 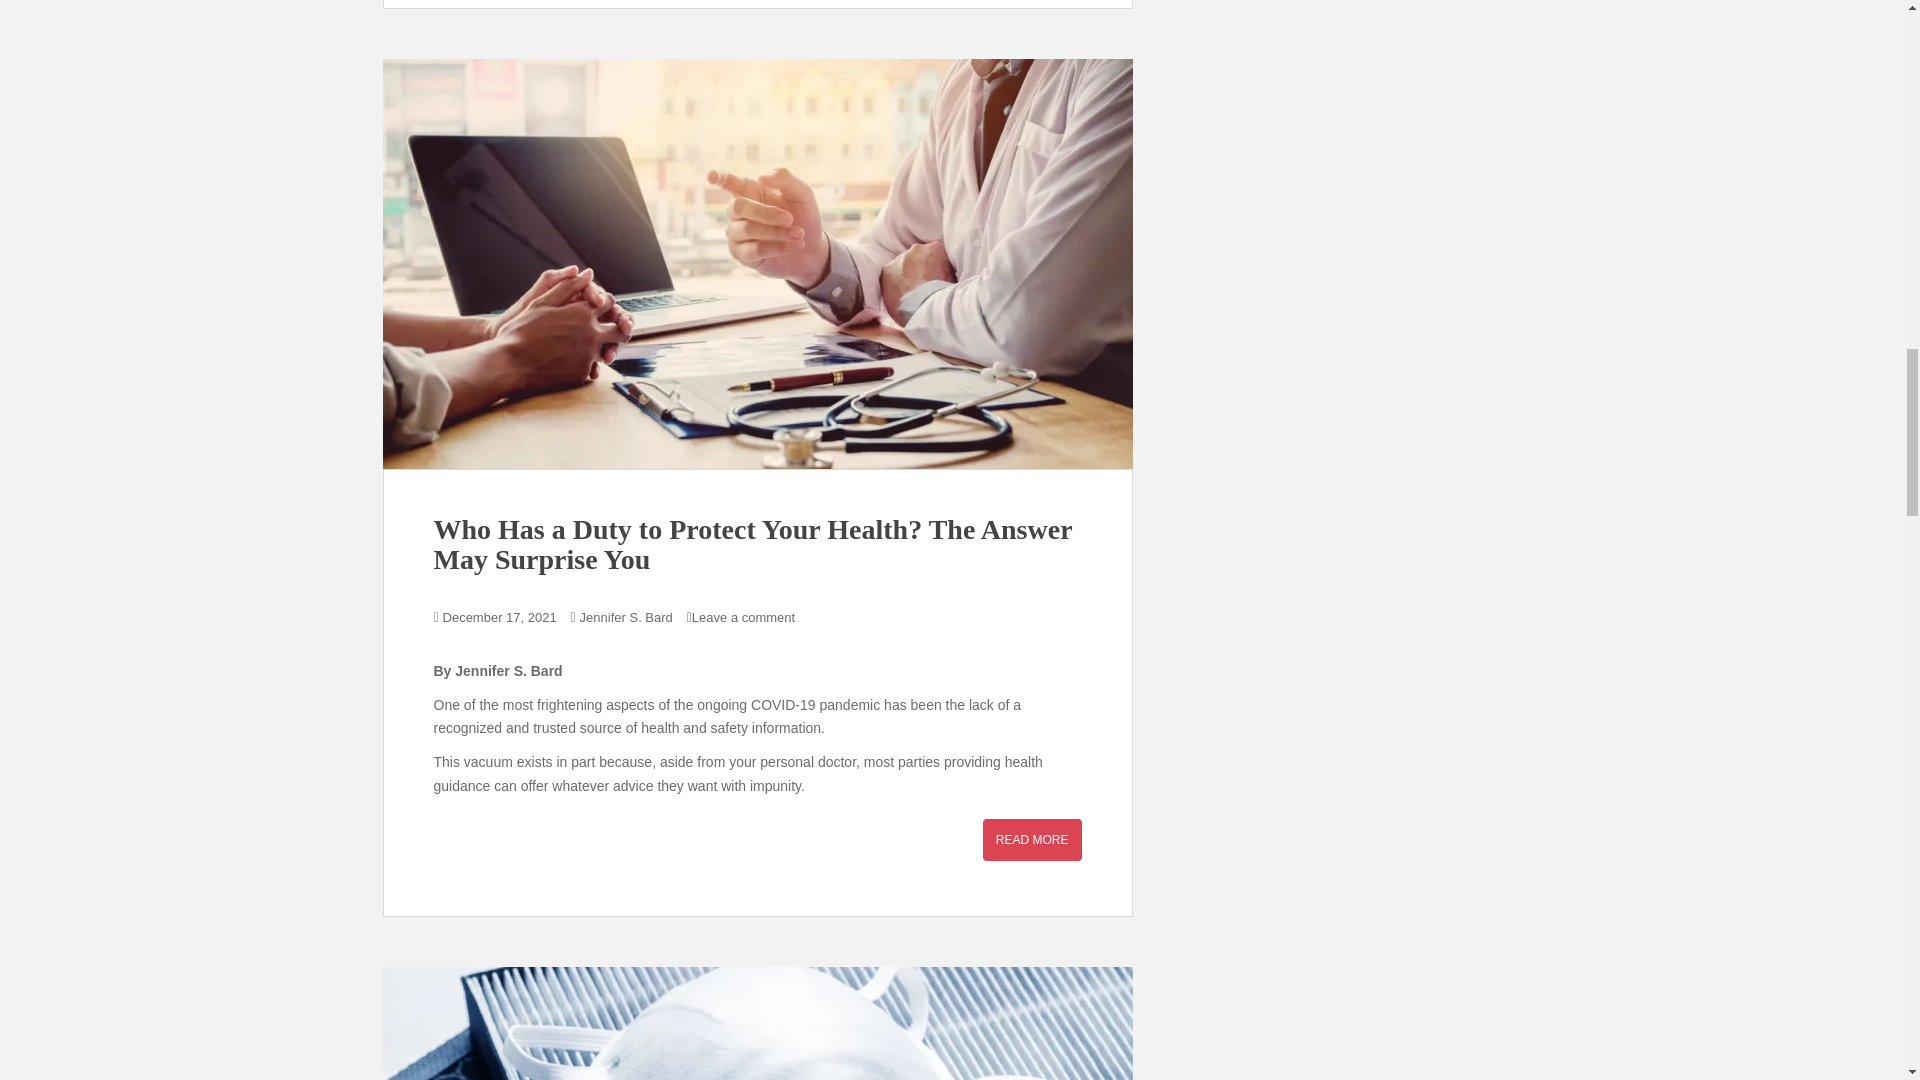 I want to click on Jennifer S. Bard, so click(x=626, y=618).